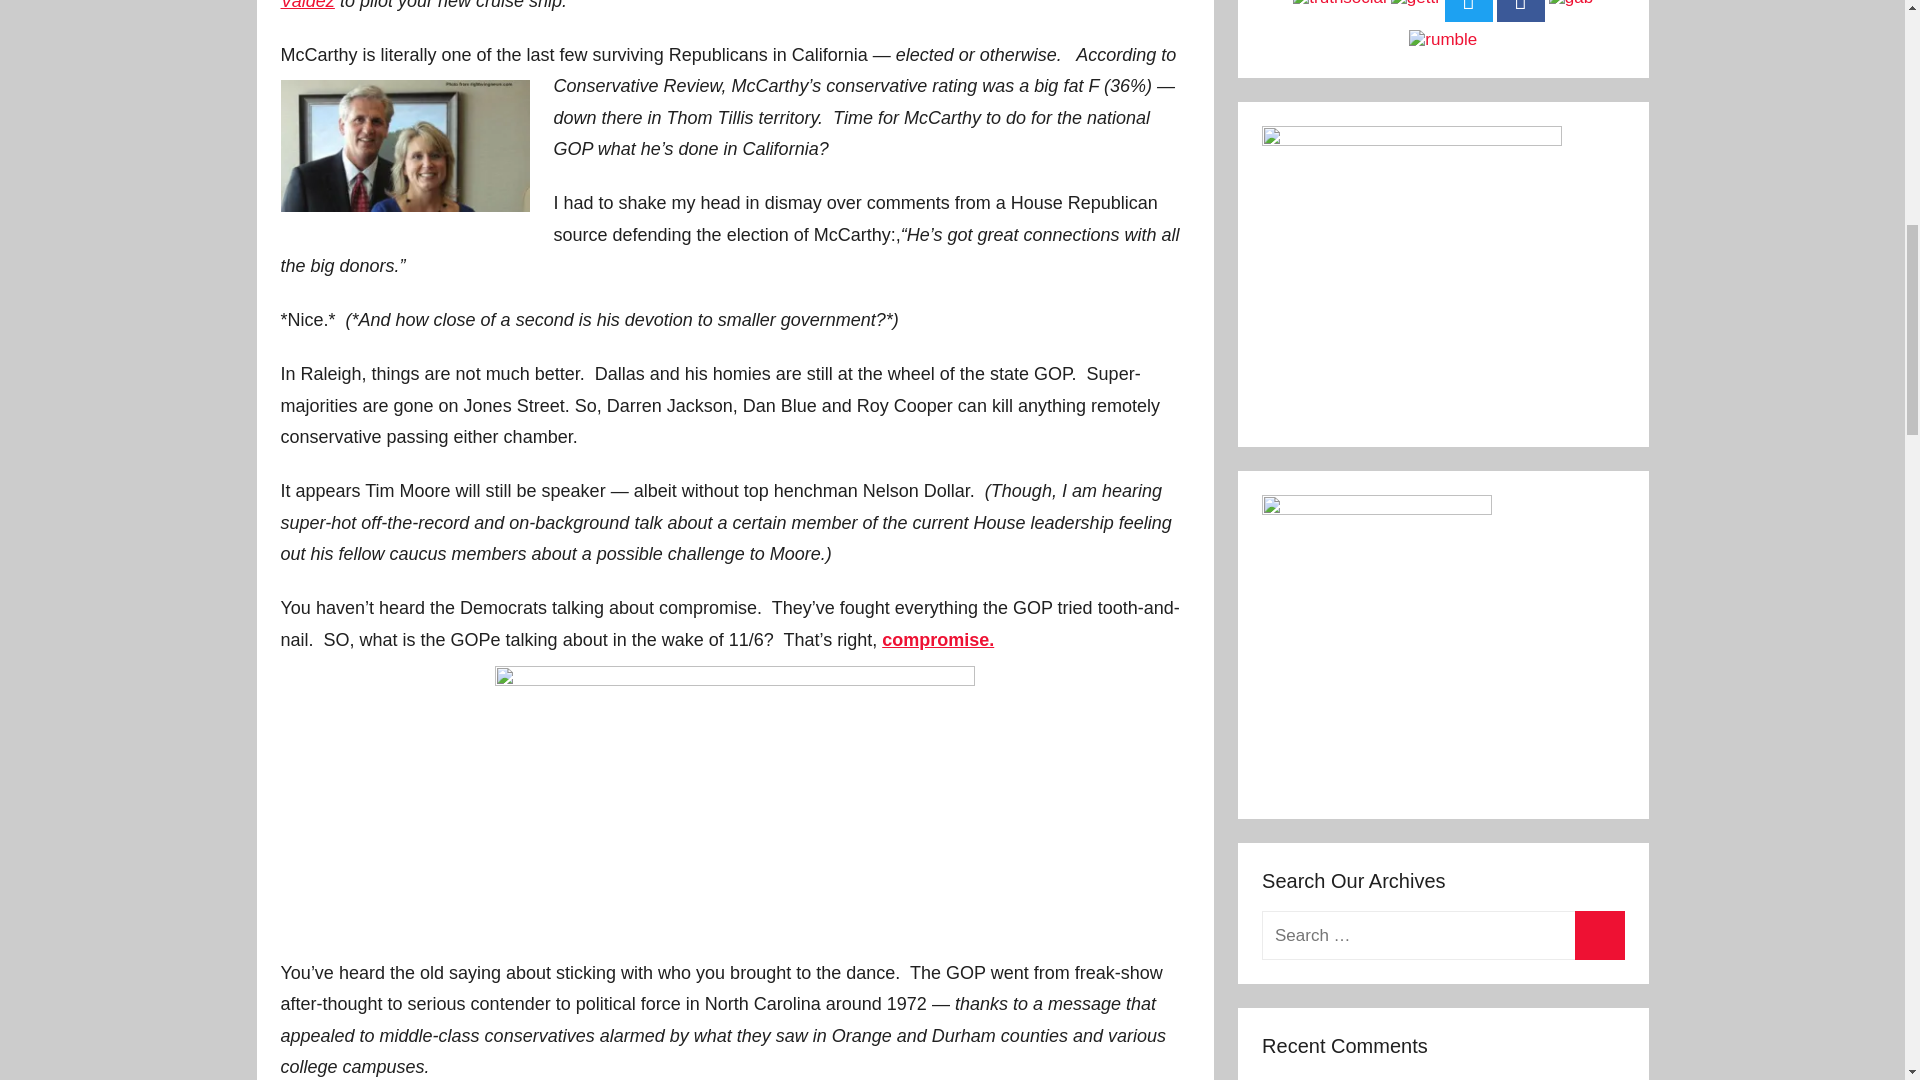 The image size is (1920, 1080). I want to click on compromise., so click(938, 640).